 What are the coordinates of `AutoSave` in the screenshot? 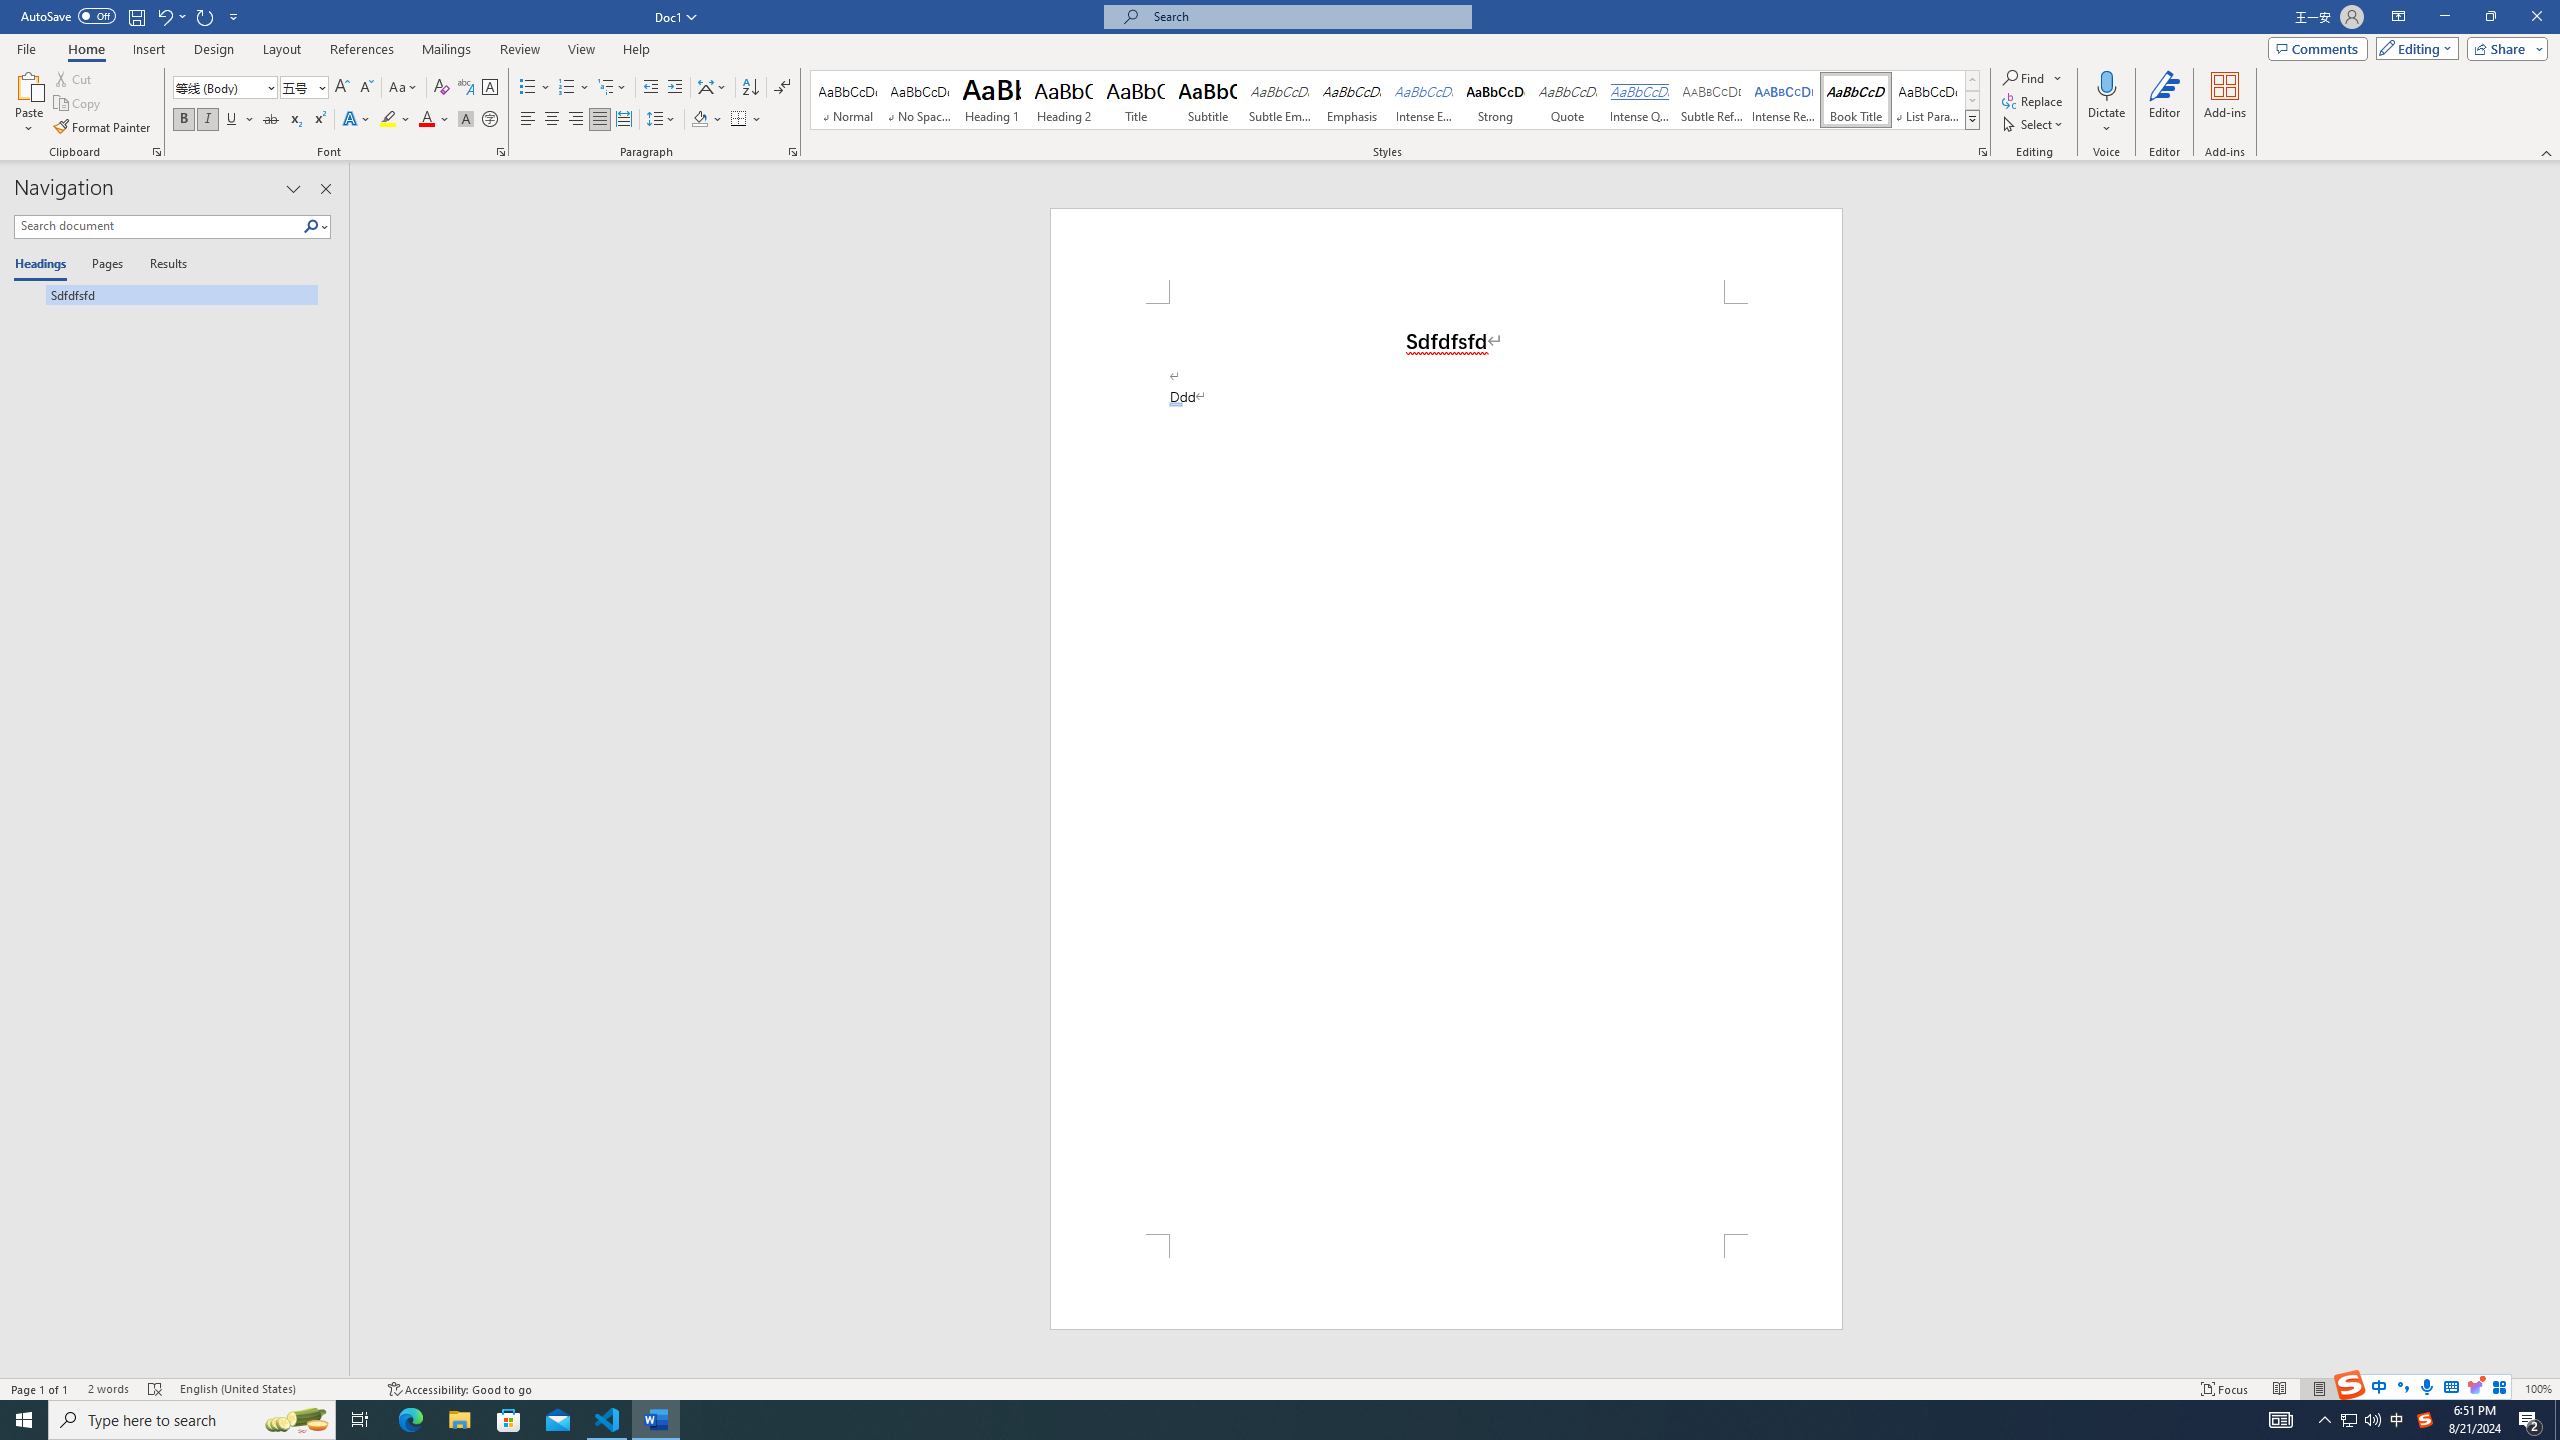 It's located at (68, 16).